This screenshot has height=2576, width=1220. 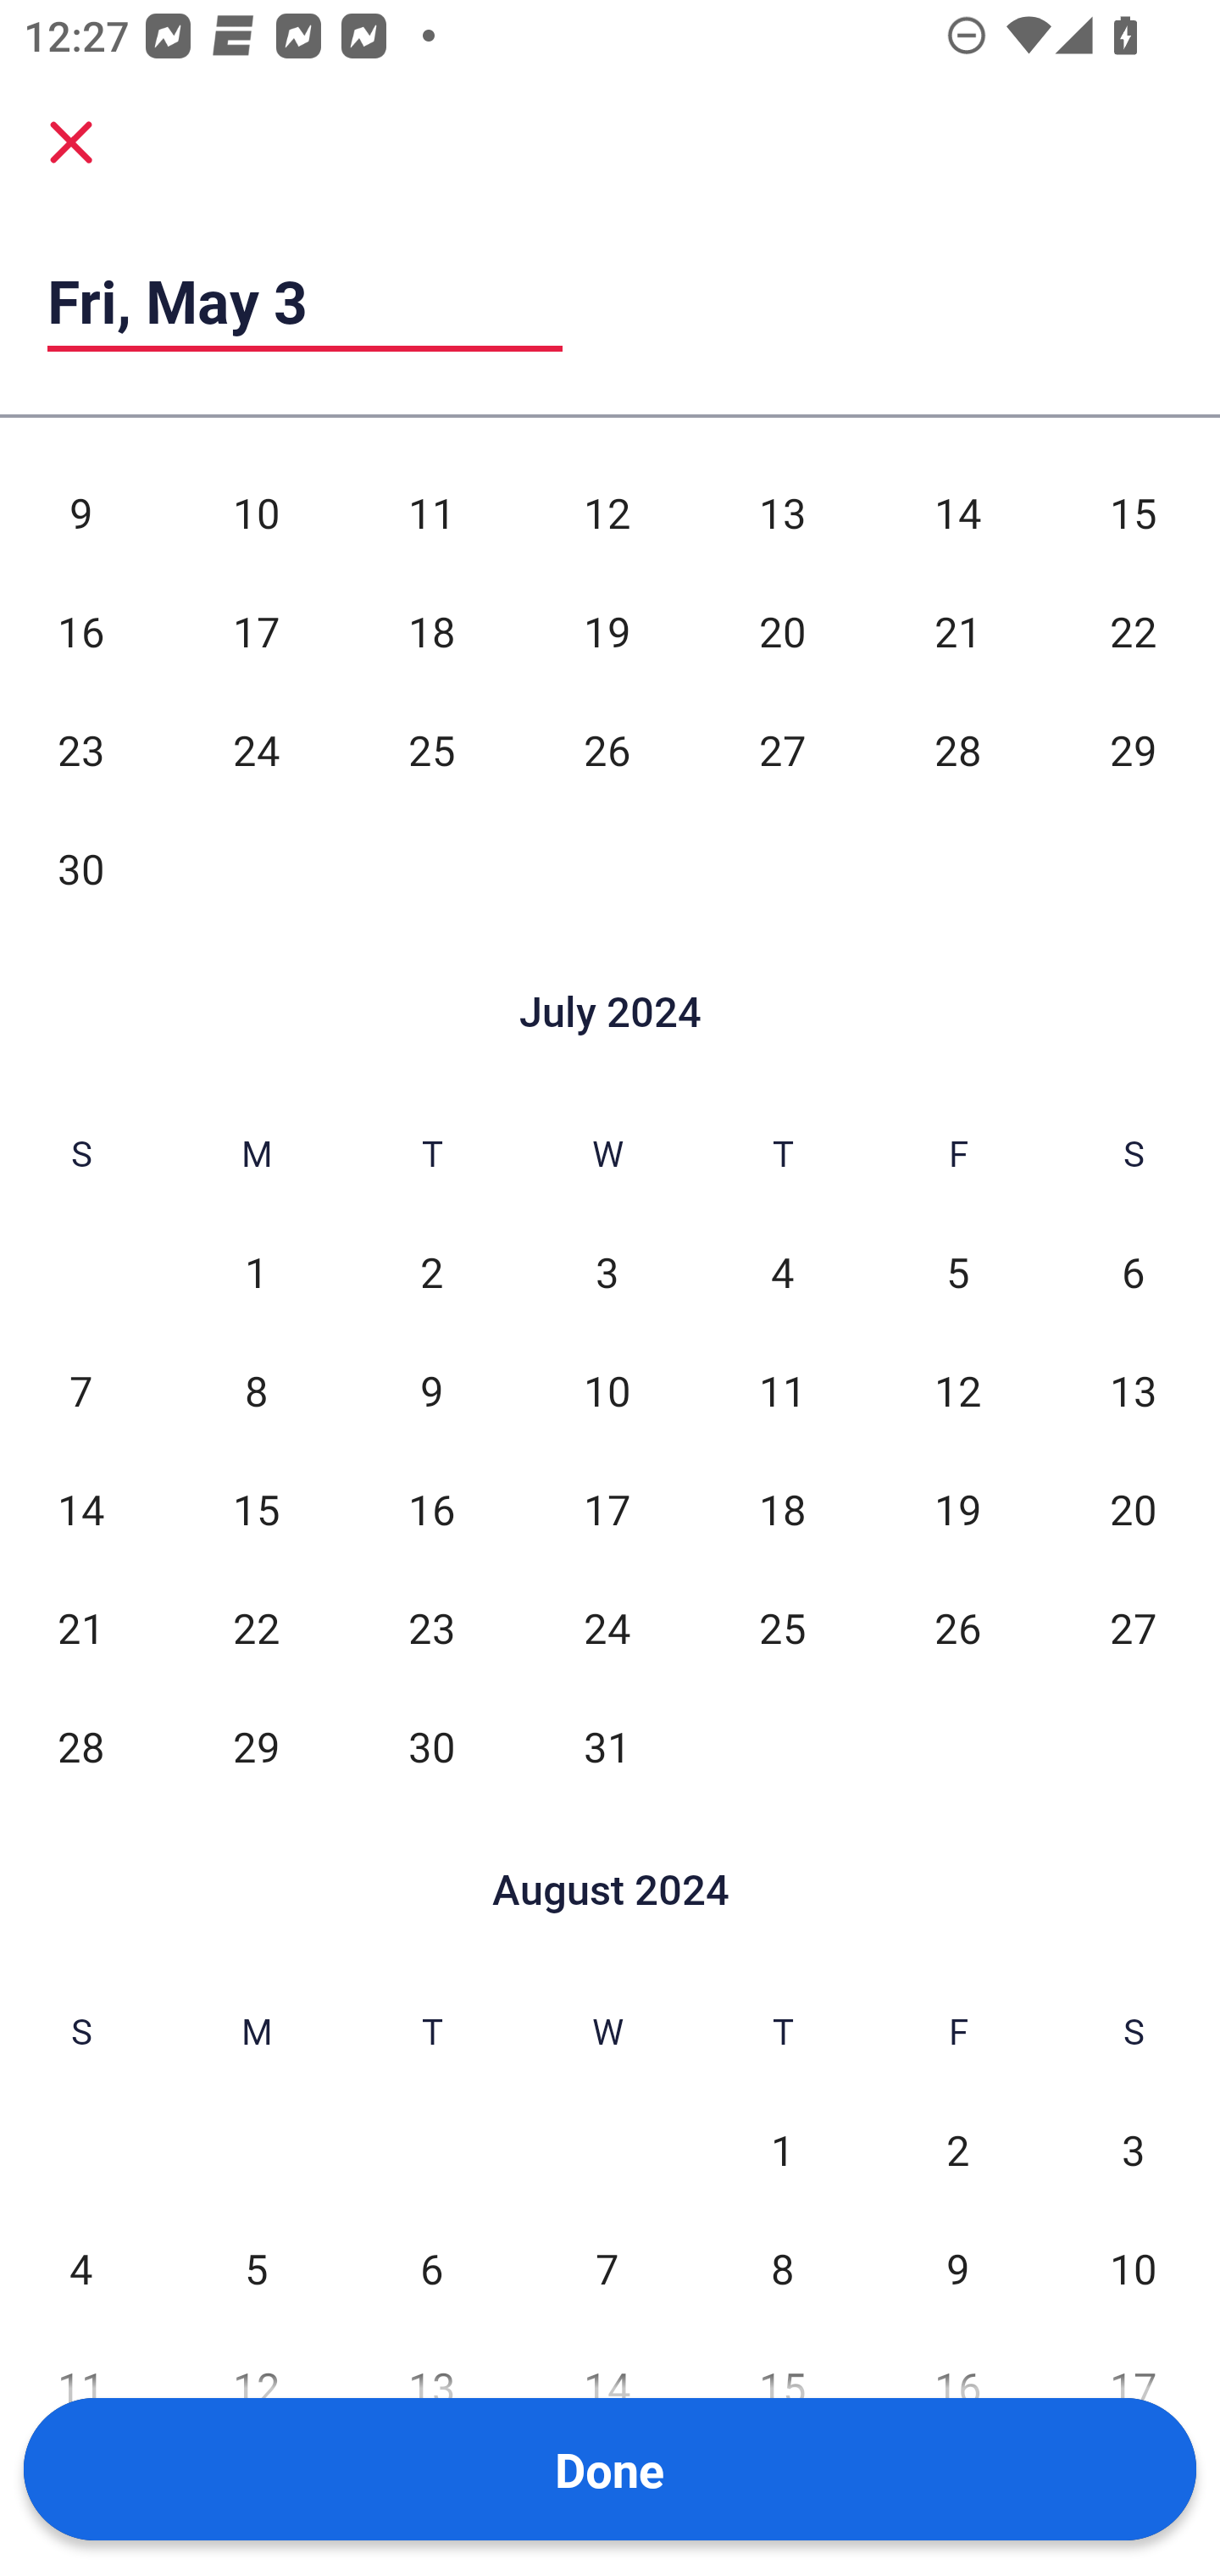 What do you see at coordinates (782, 749) in the screenshot?
I see `27 Thu, Jun 27, Not Selected` at bounding box center [782, 749].